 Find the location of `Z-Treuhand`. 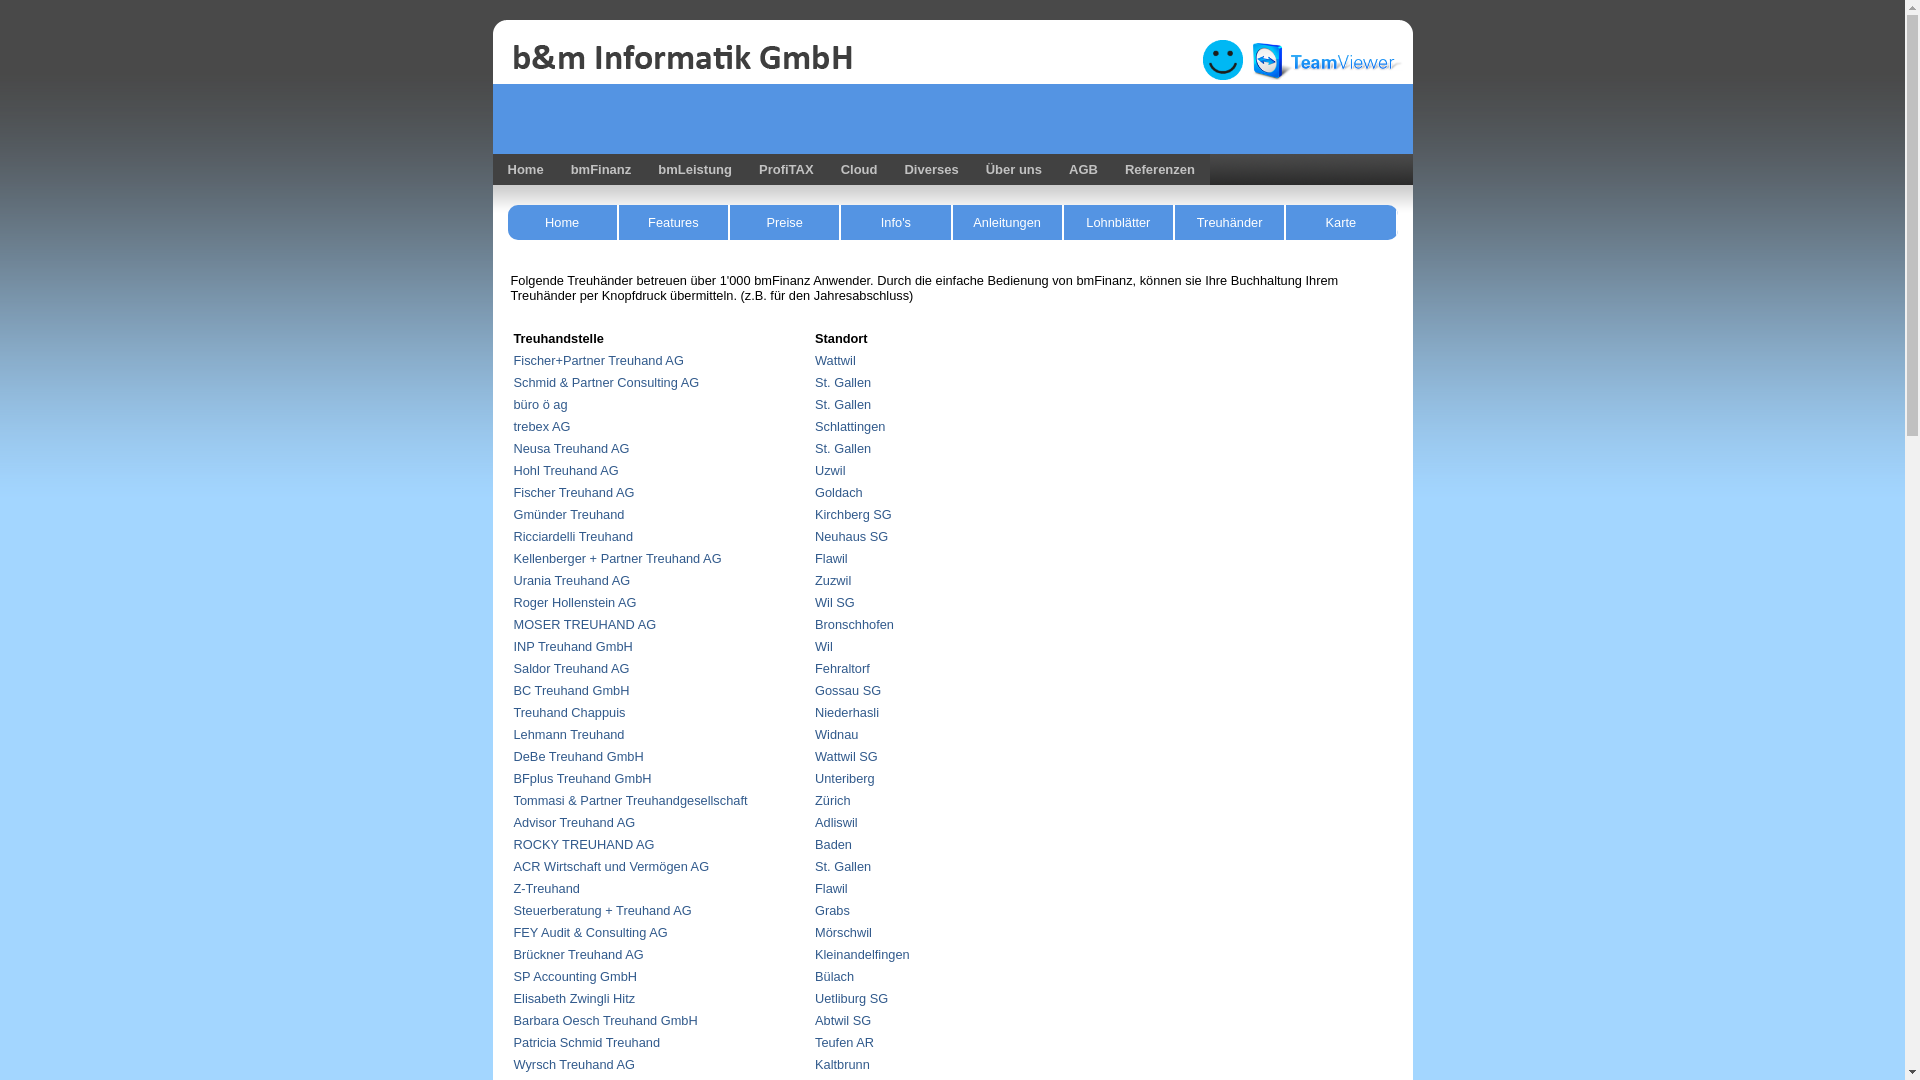

Z-Treuhand is located at coordinates (547, 888).